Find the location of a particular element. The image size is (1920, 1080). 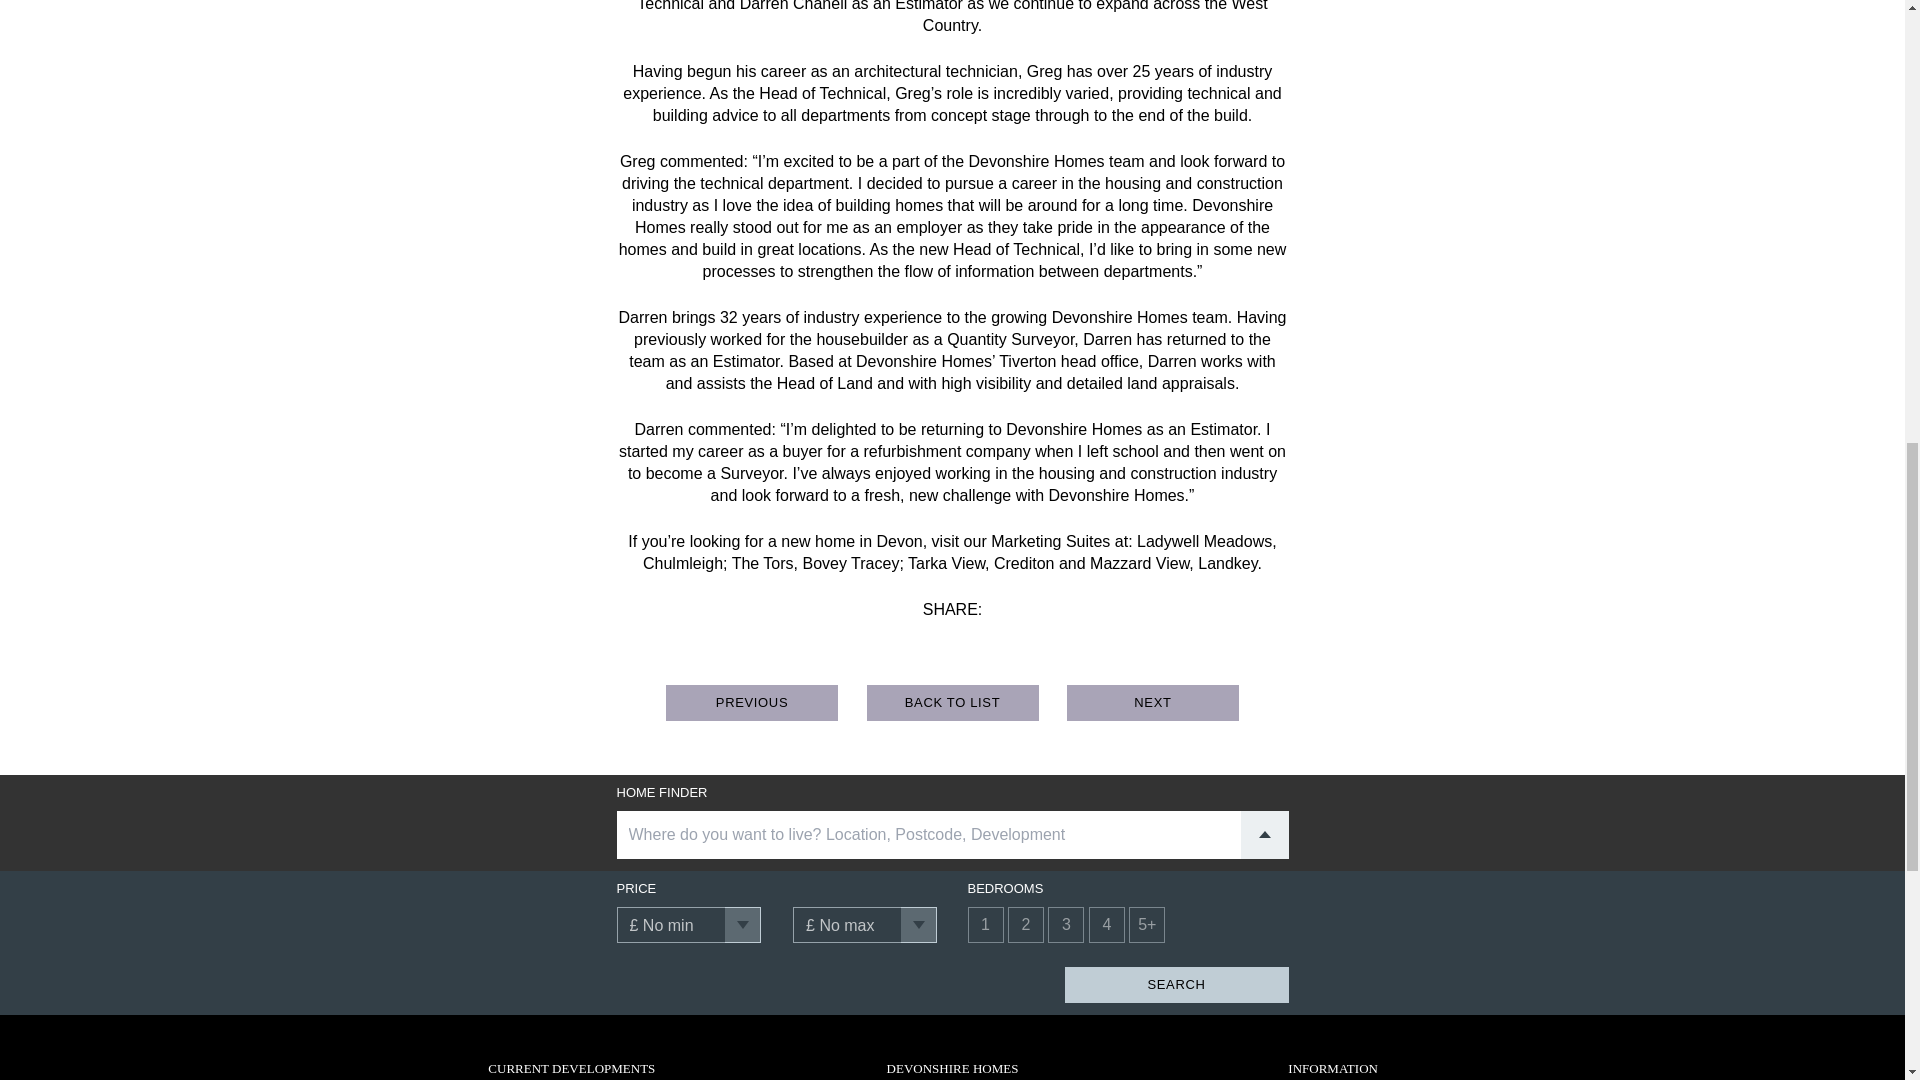

NEXT is located at coordinates (1152, 702).